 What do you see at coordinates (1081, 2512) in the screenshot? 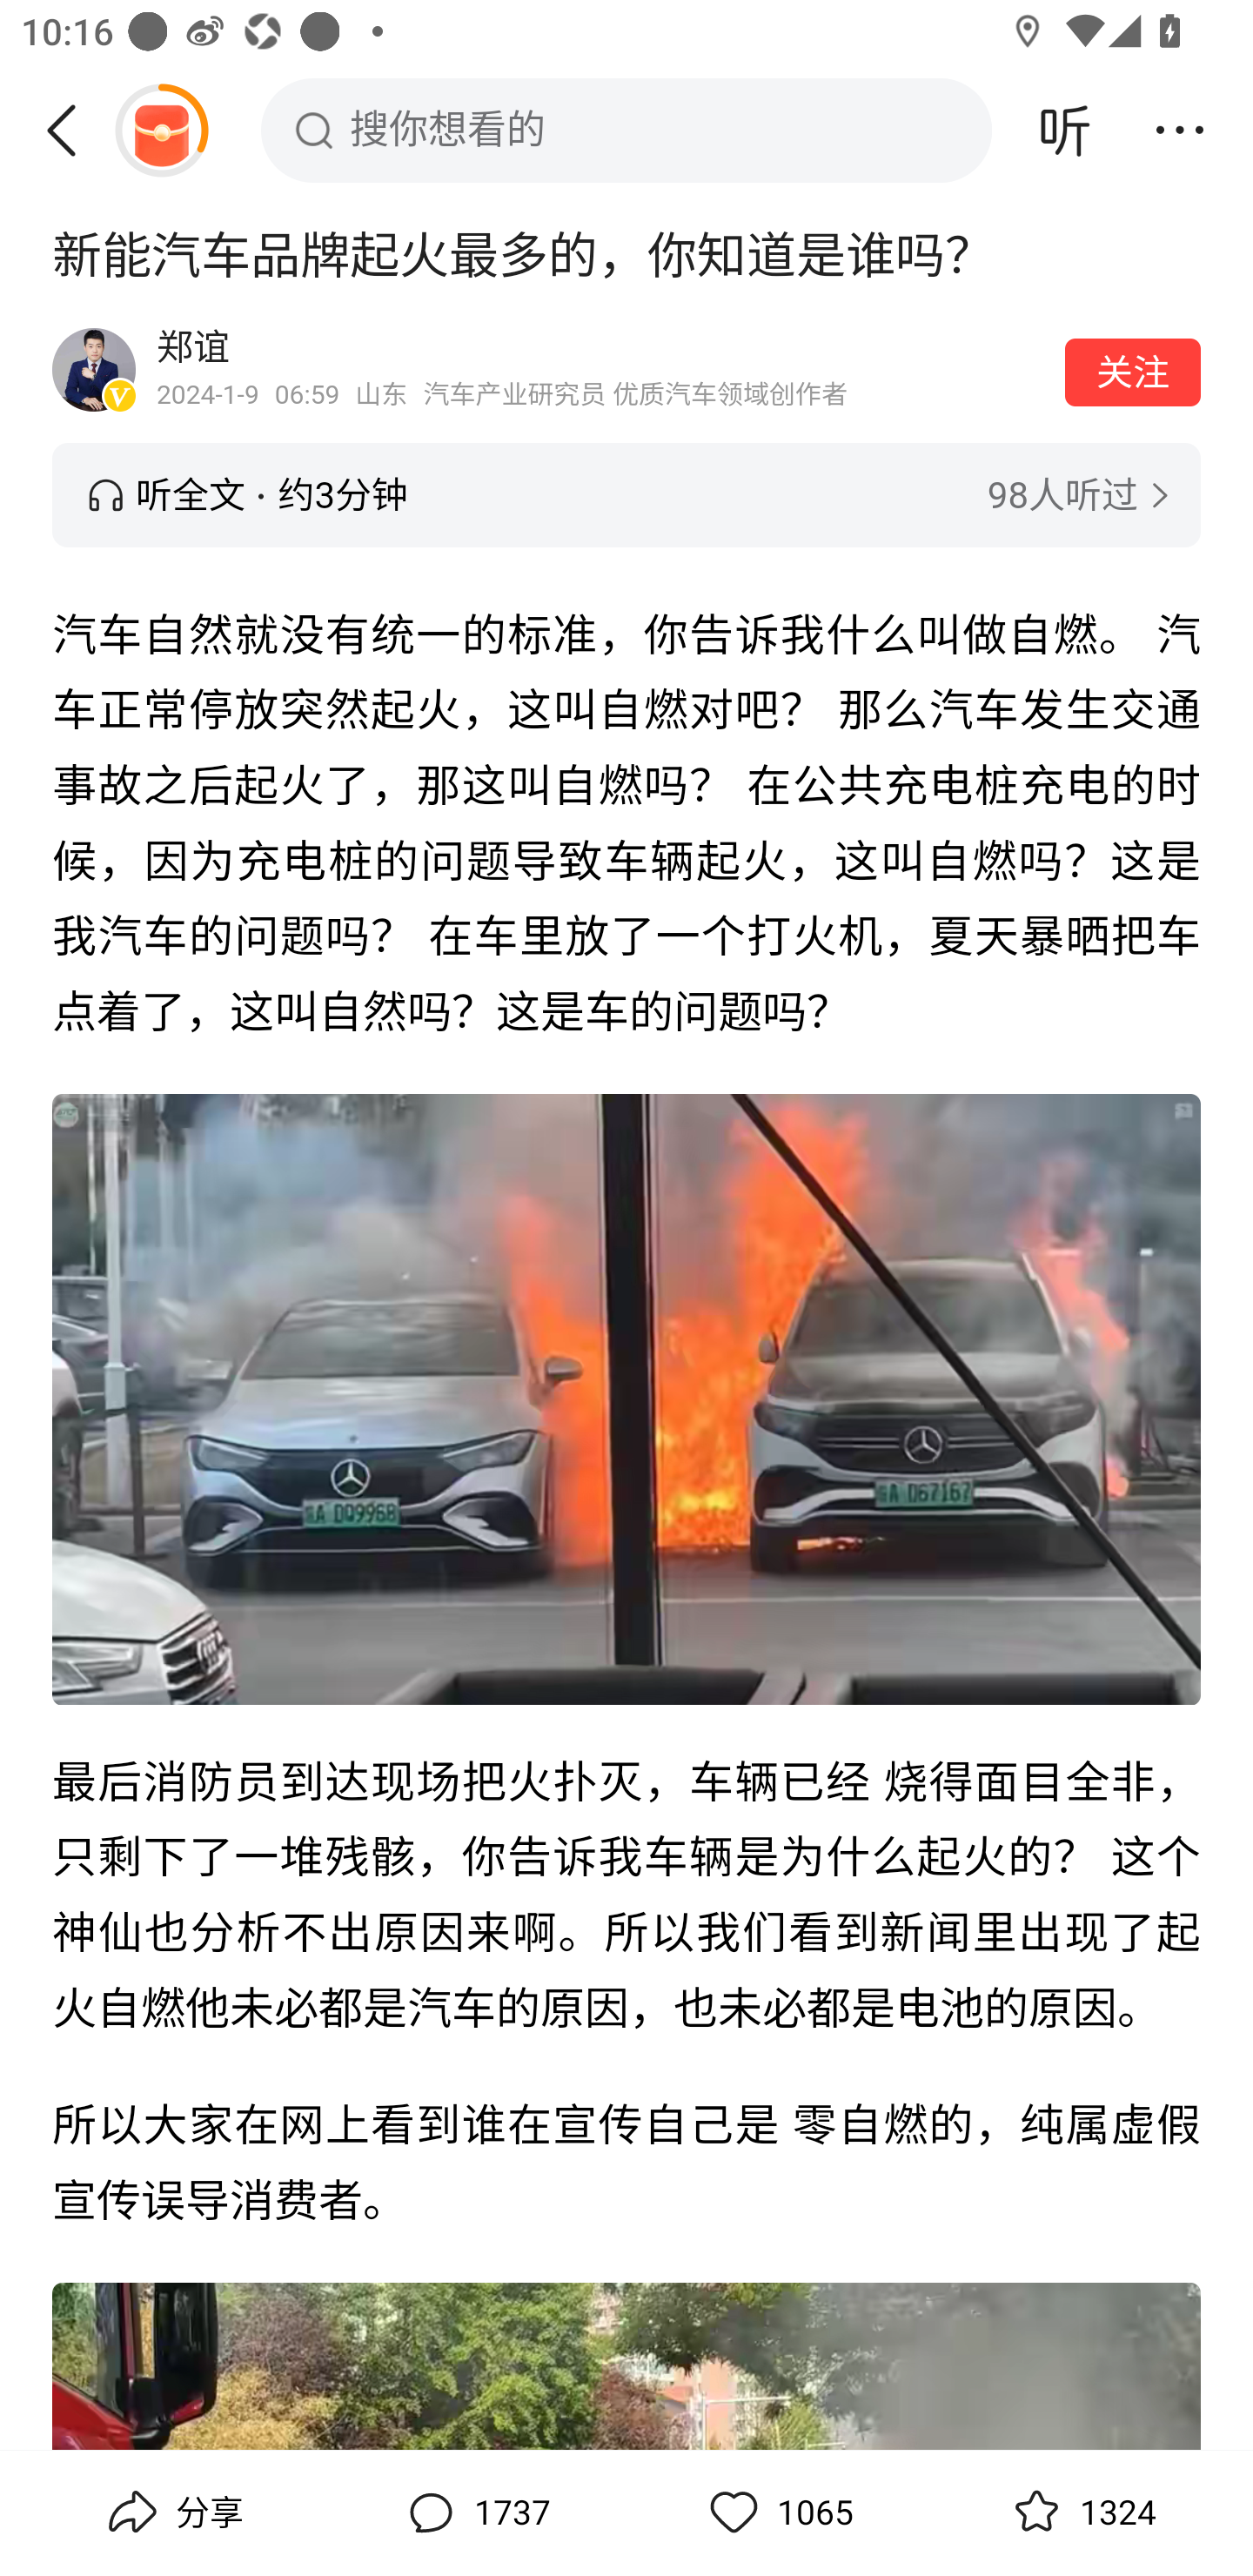
I see `收藏,1324 1324` at bounding box center [1081, 2512].